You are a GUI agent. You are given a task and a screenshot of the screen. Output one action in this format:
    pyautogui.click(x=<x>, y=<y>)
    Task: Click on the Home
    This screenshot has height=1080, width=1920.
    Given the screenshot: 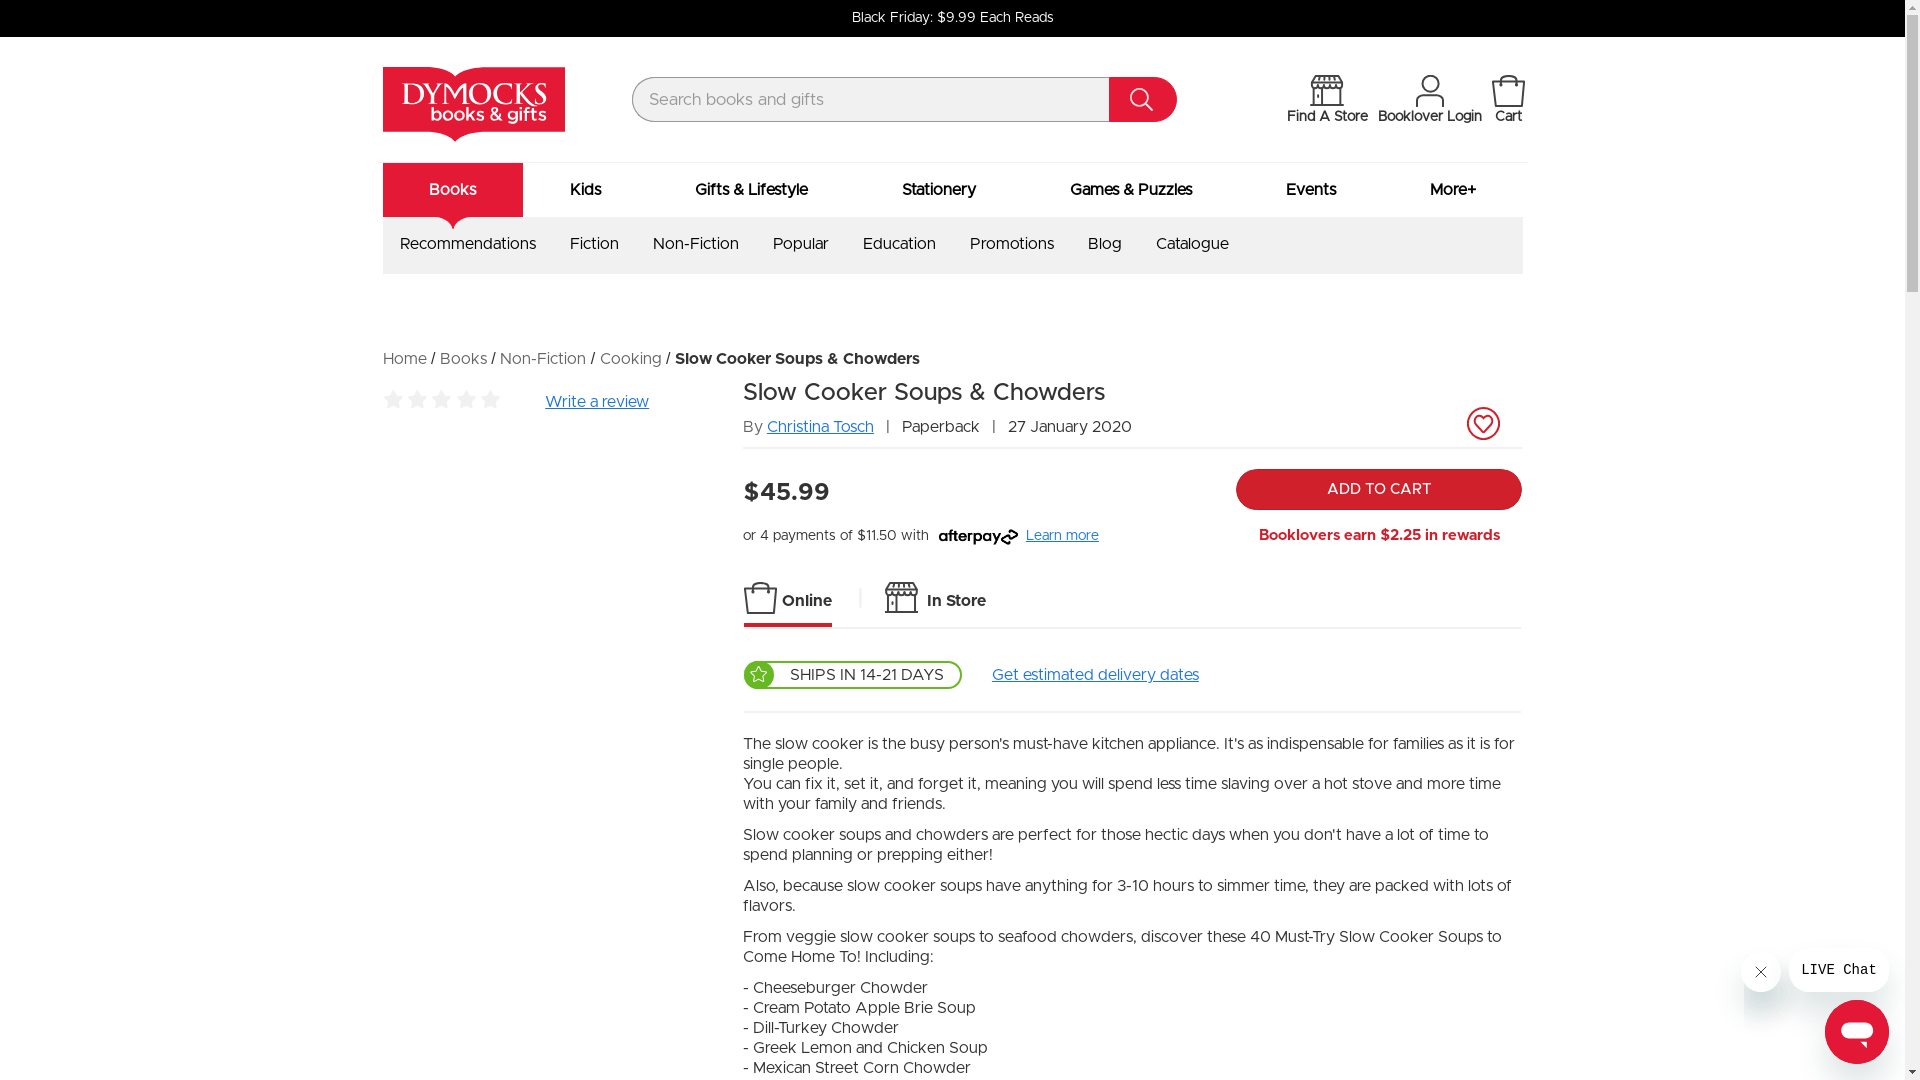 What is the action you would take?
    pyautogui.click(x=404, y=359)
    